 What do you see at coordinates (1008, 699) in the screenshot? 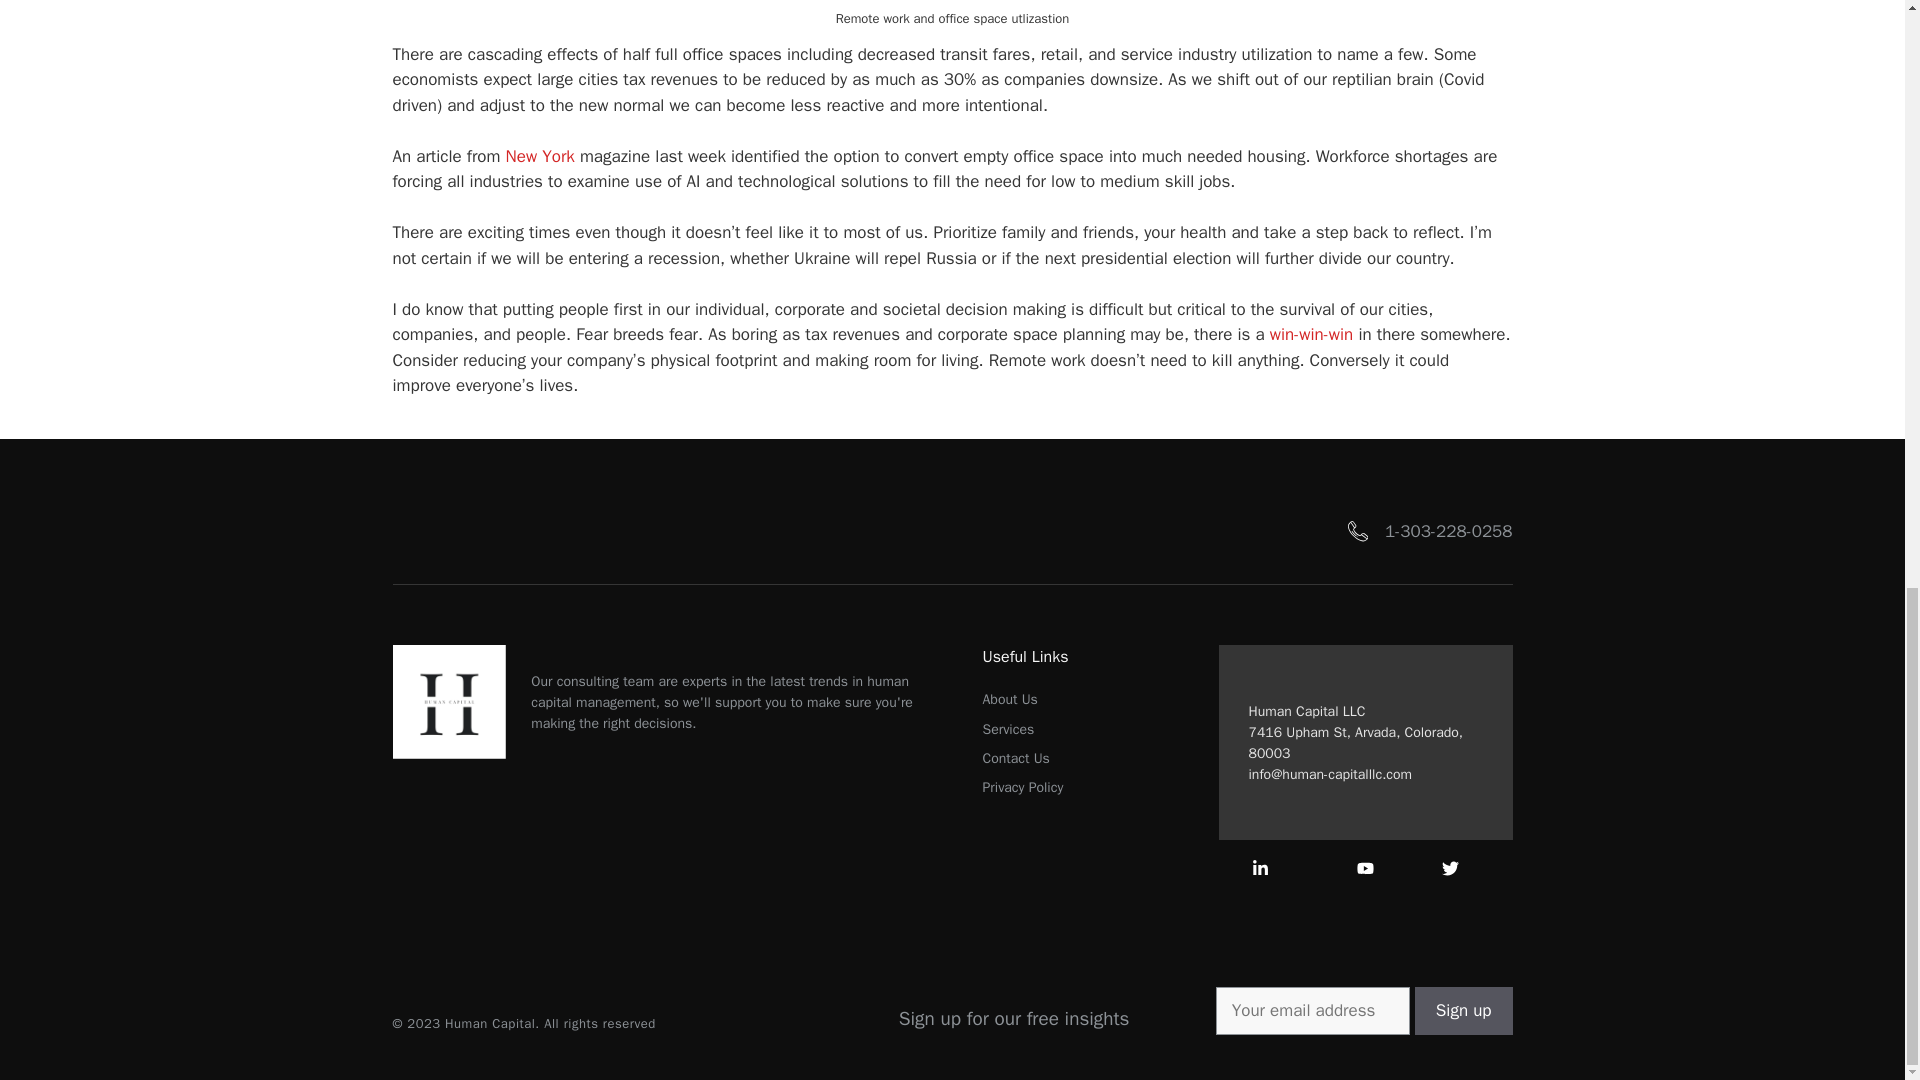
I see `About Us` at bounding box center [1008, 699].